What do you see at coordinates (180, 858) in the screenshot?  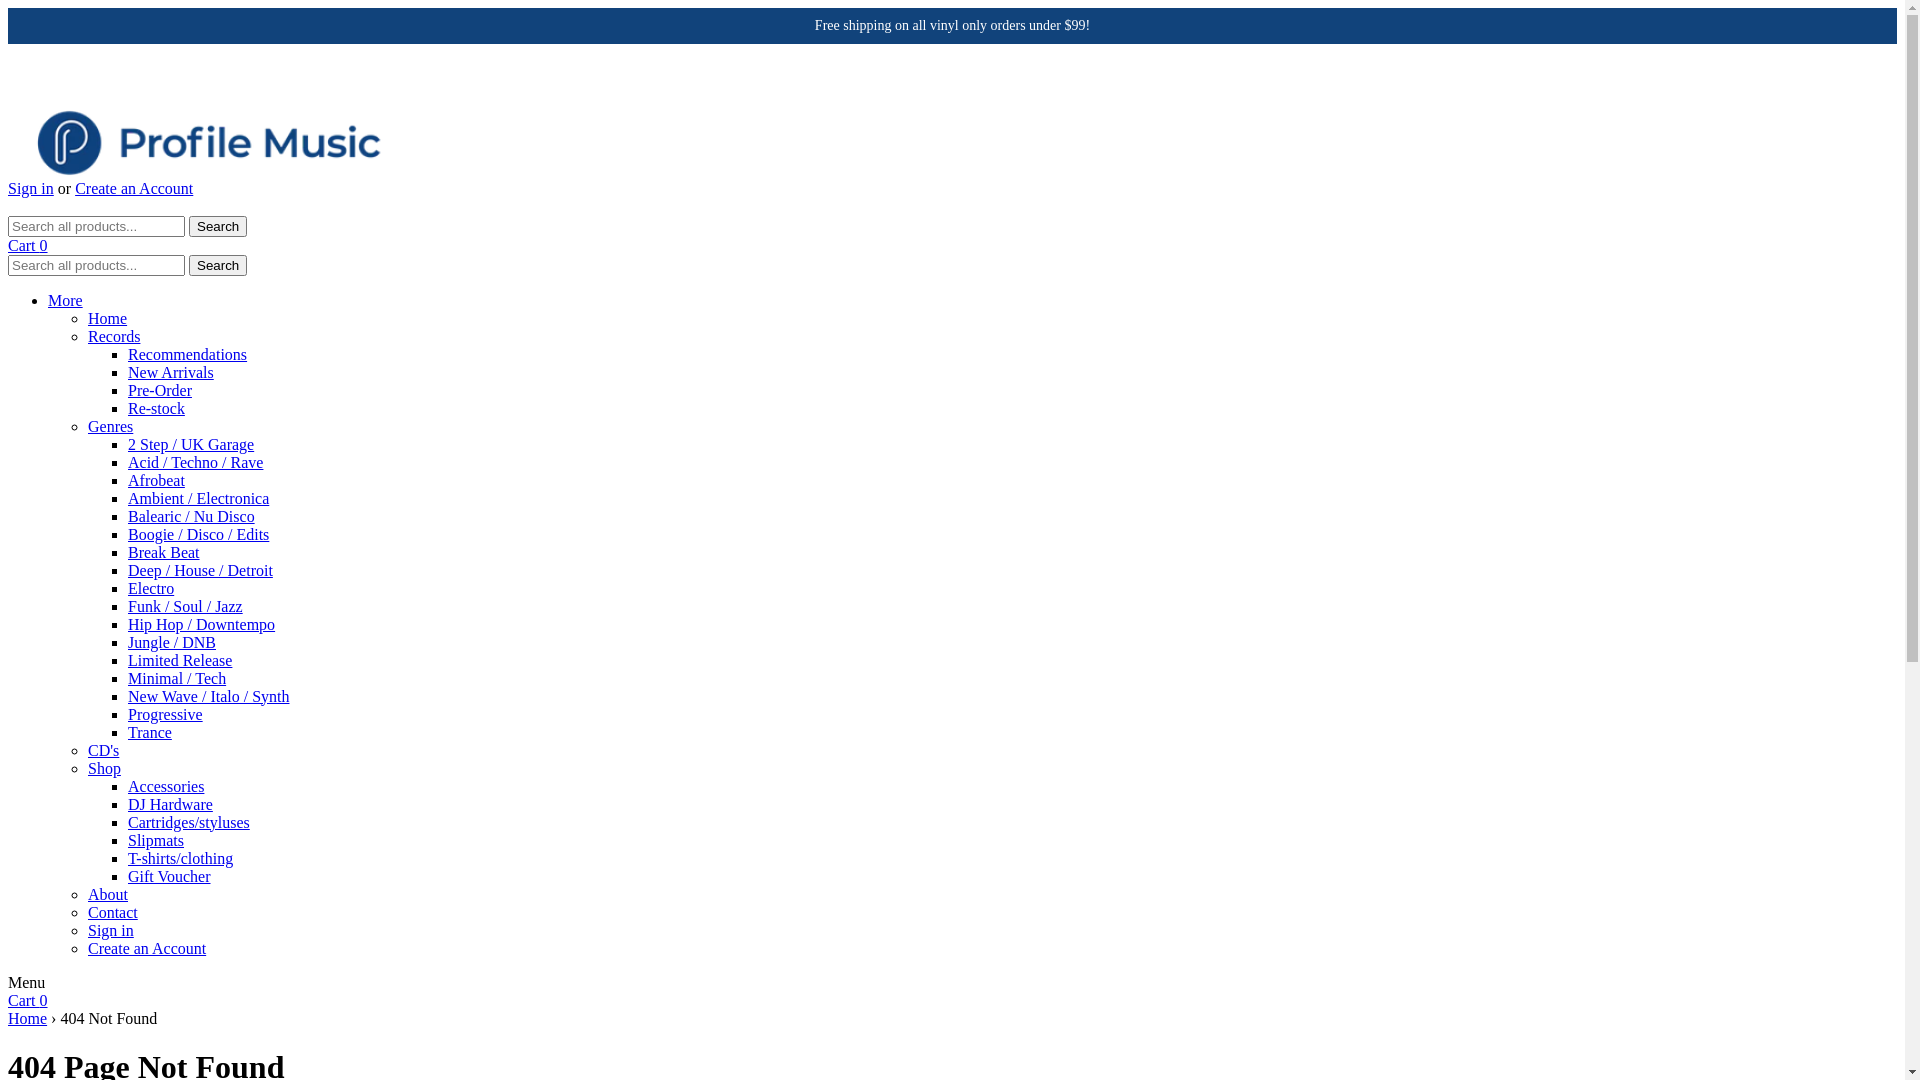 I see `T-shirts/clothing` at bounding box center [180, 858].